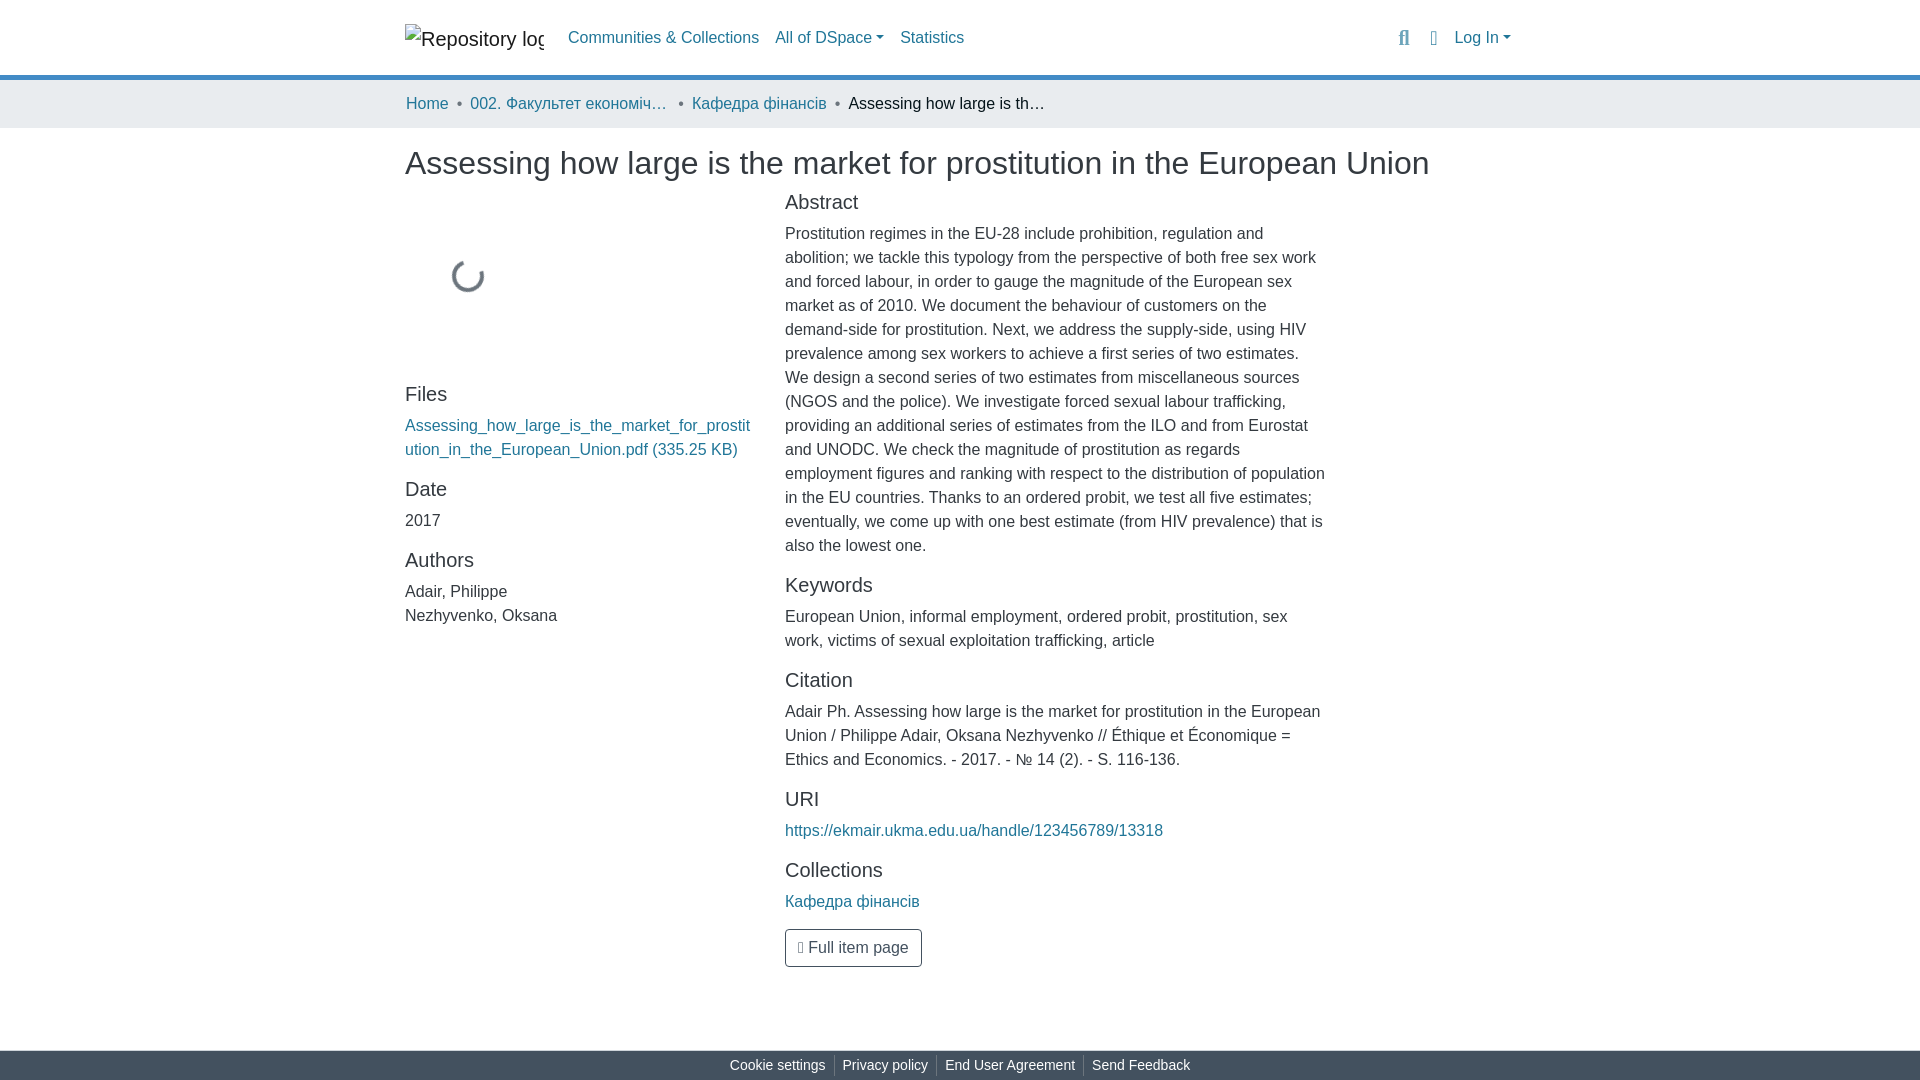 The image size is (1920, 1080). What do you see at coordinates (427, 103) in the screenshot?
I see `Home` at bounding box center [427, 103].